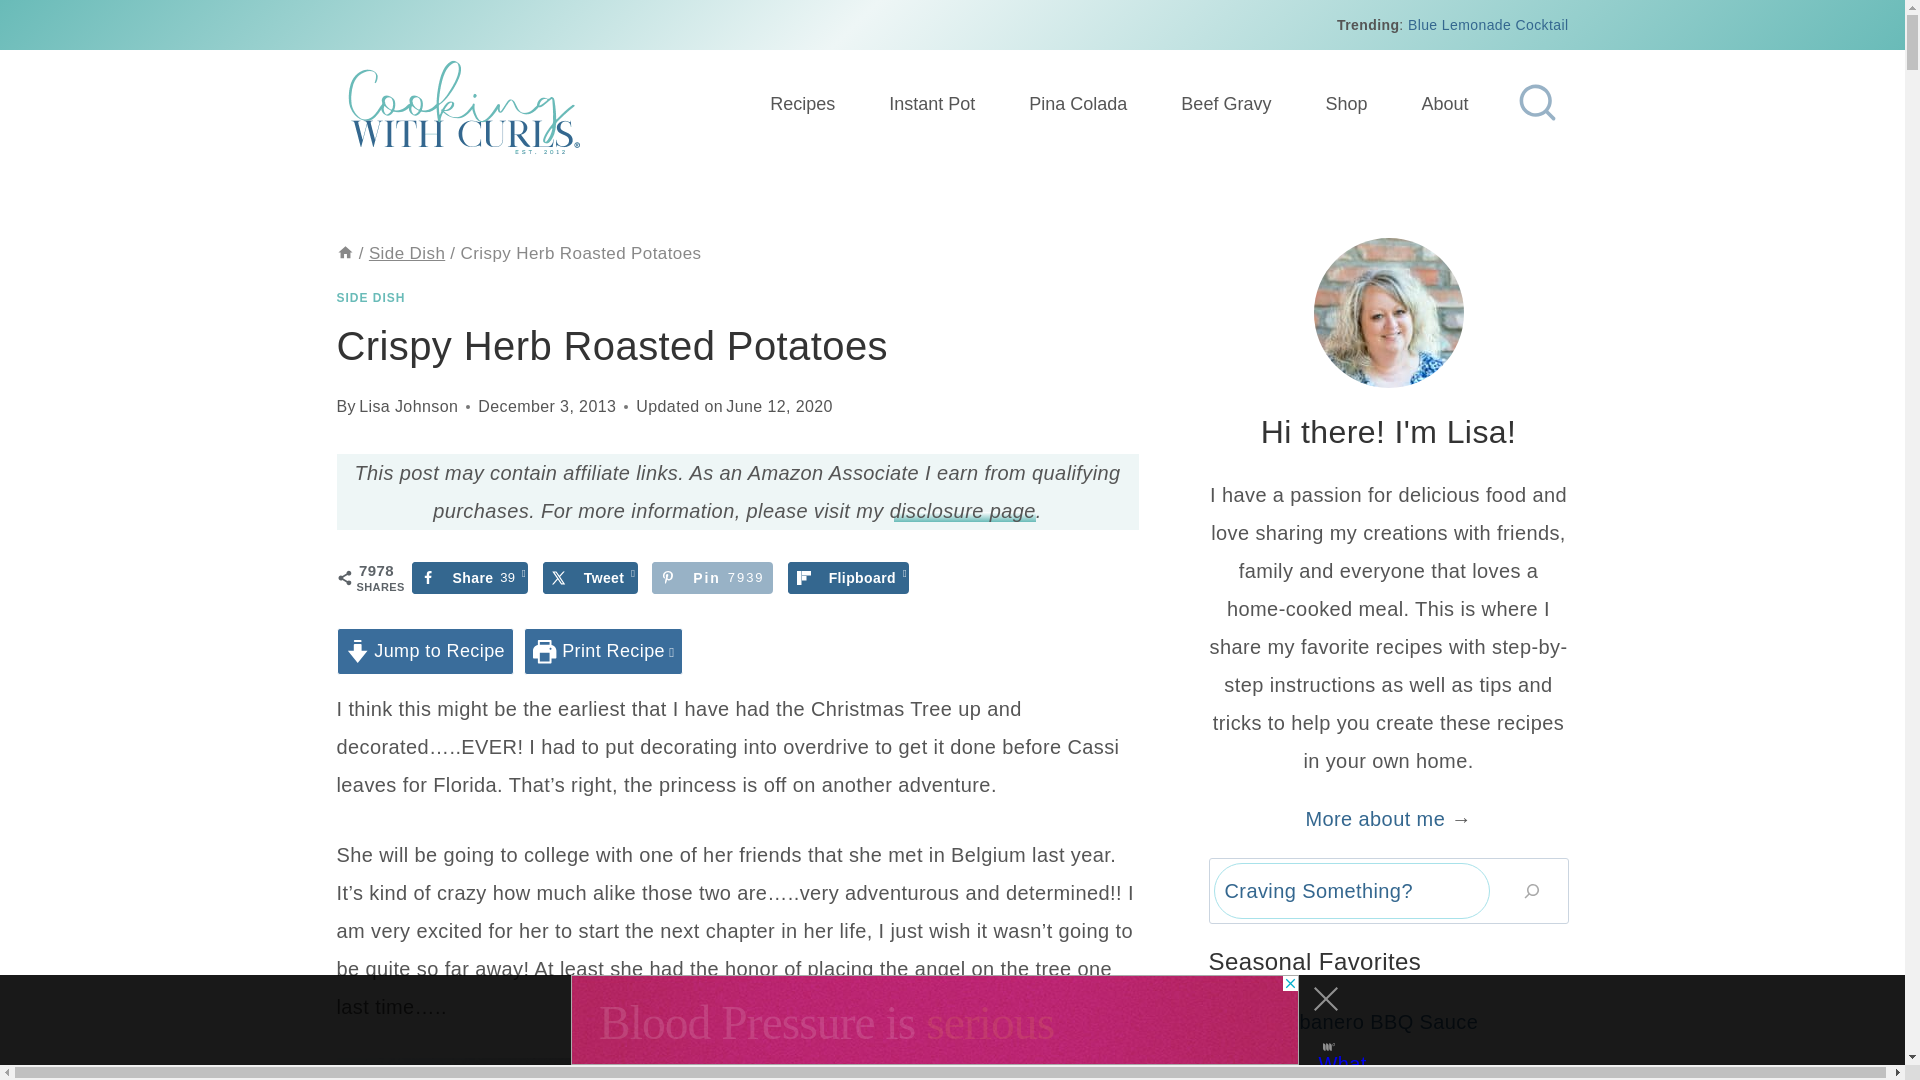  Describe the element at coordinates (963, 510) in the screenshot. I see `disclosure page` at that location.